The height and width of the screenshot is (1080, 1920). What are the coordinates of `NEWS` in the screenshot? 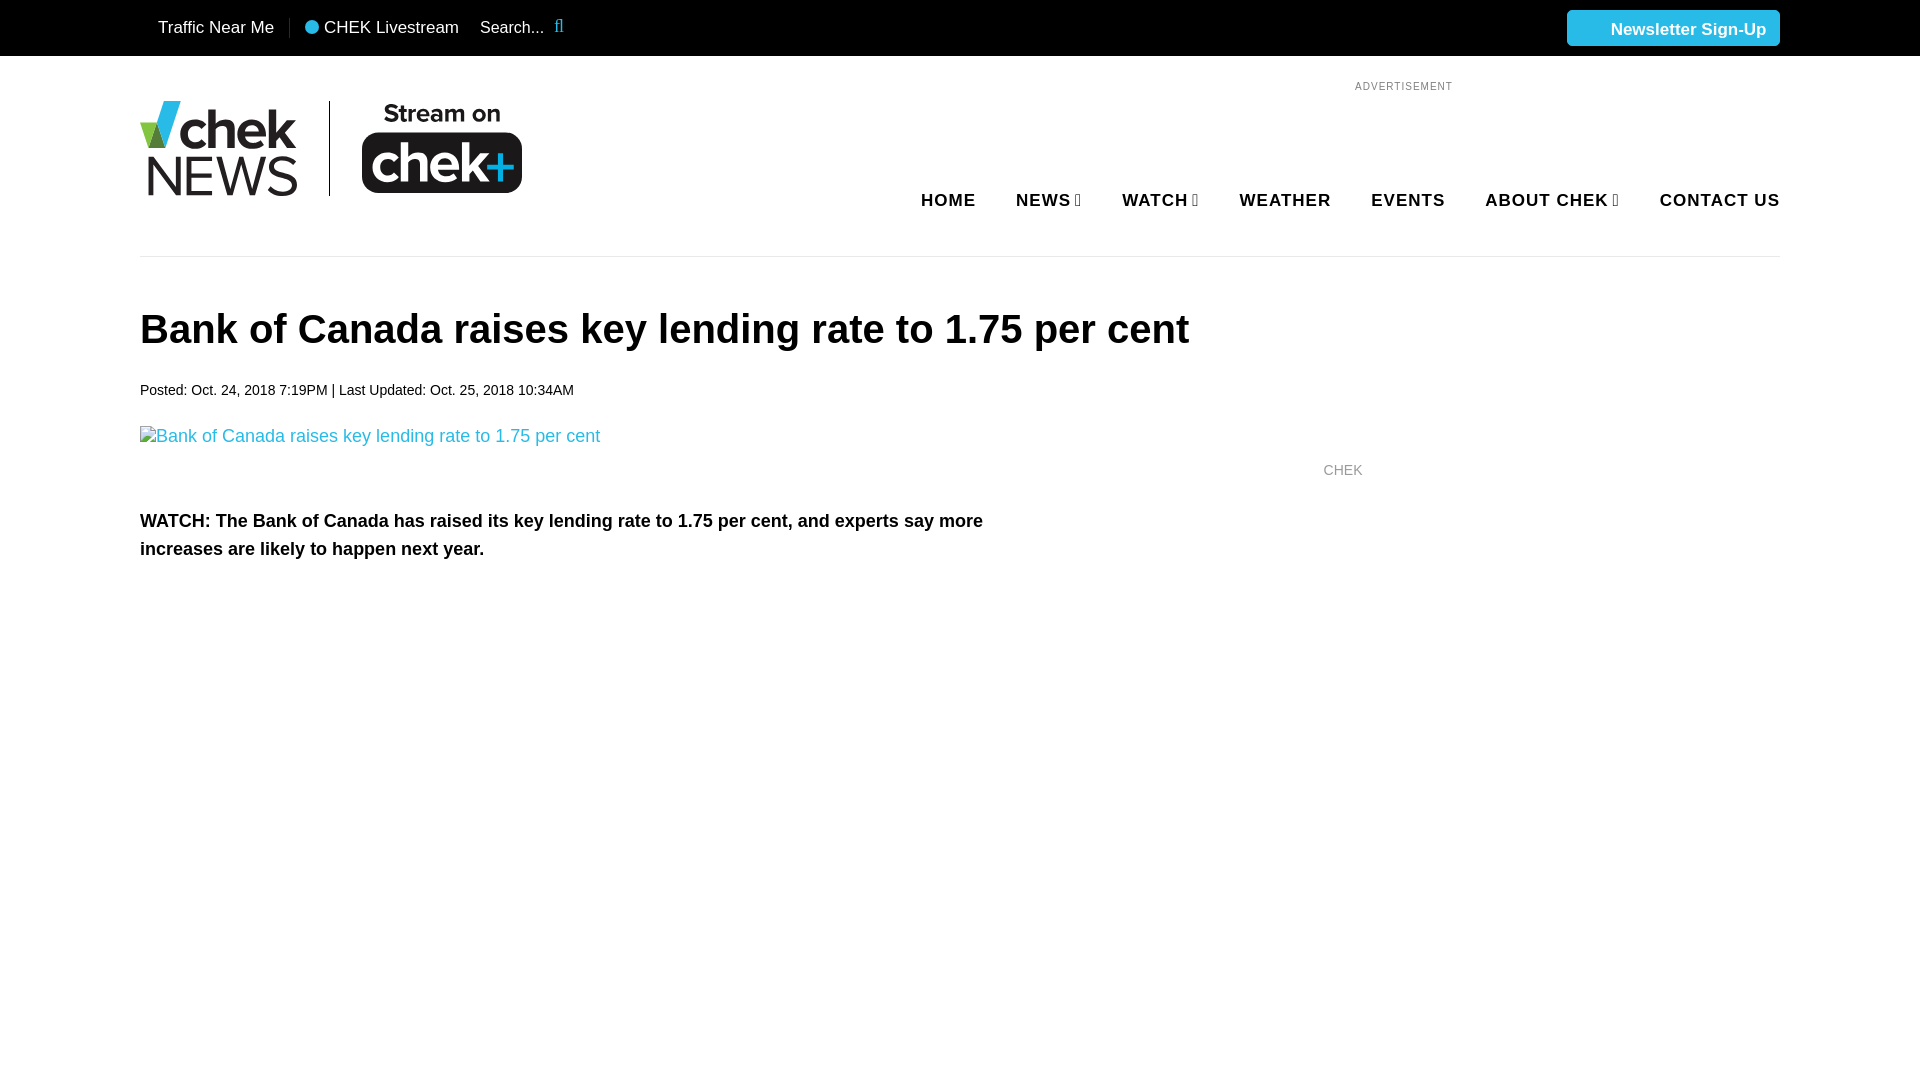 It's located at (1045, 201).